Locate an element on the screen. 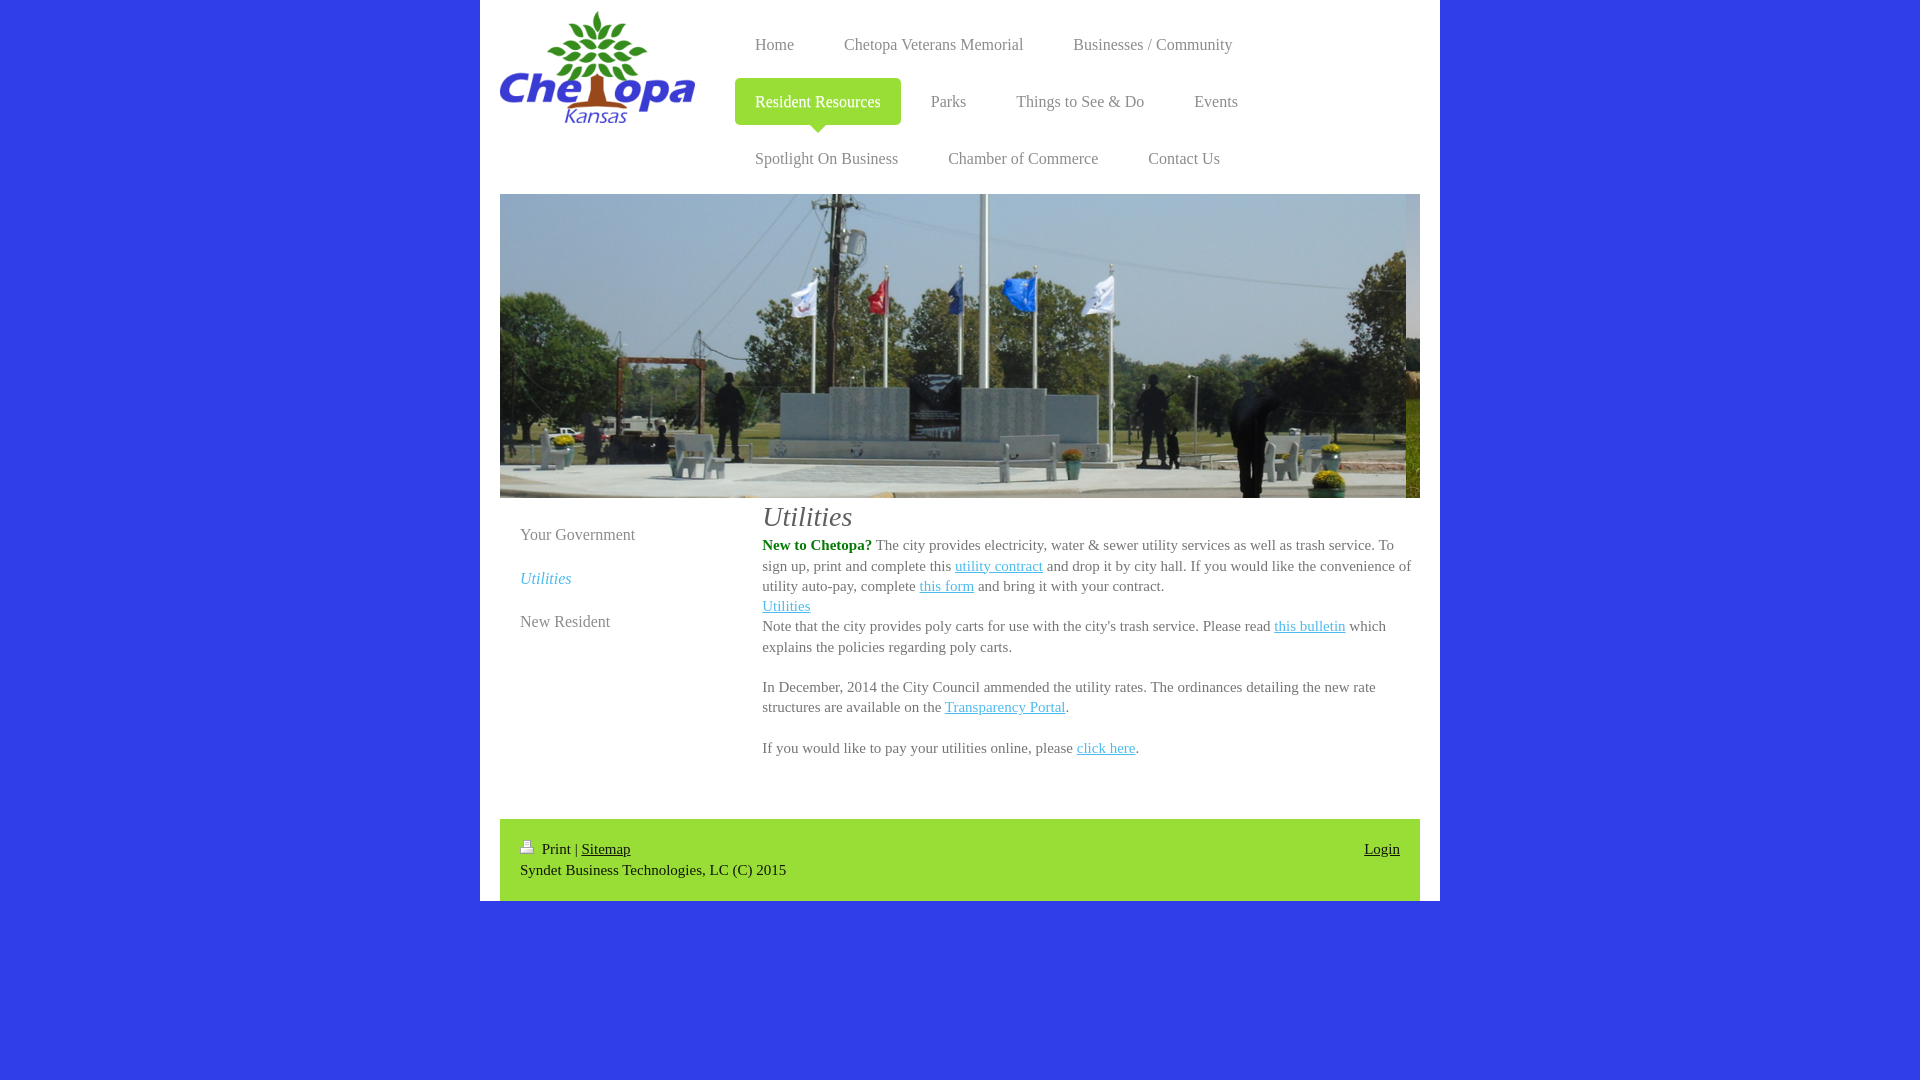 Image resolution: width=1920 pixels, height=1080 pixels. Contact Us is located at coordinates (1184, 158).